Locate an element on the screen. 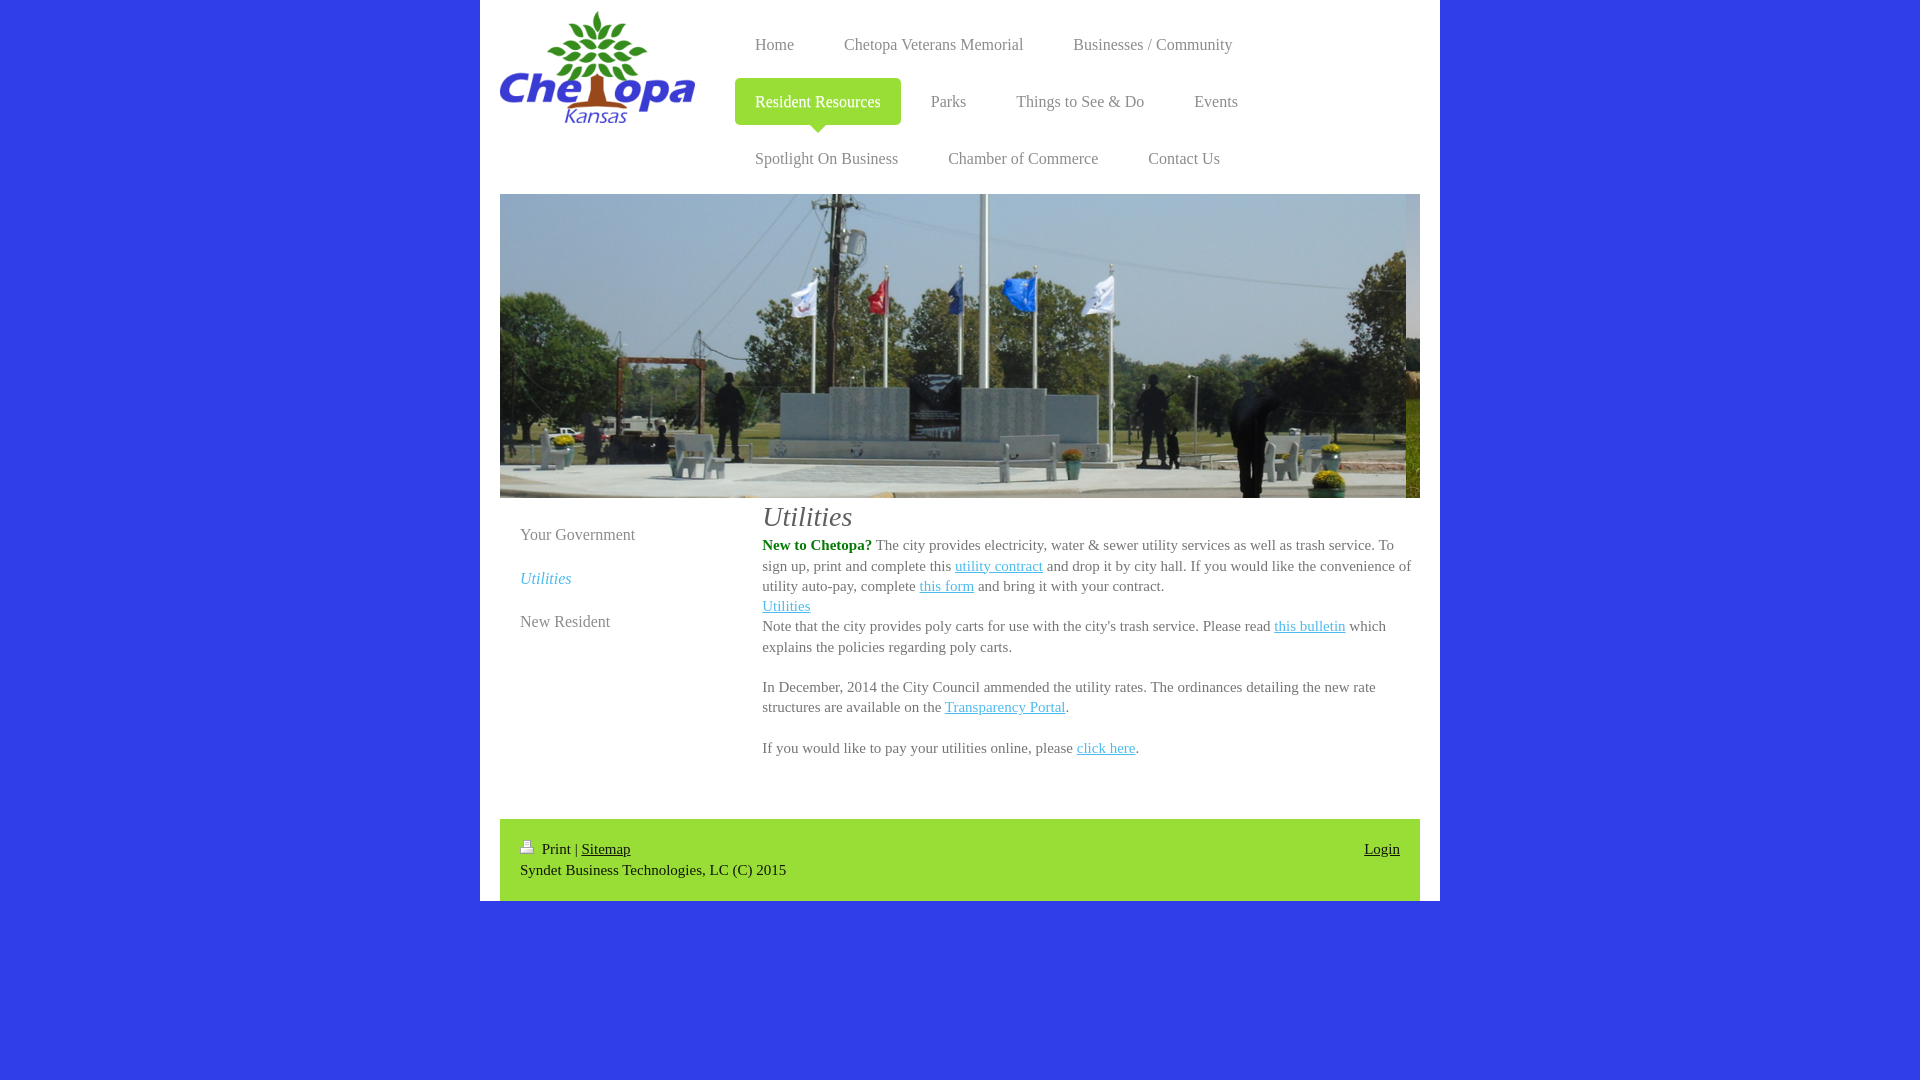 Image resolution: width=1920 pixels, height=1080 pixels. Contact Us is located at coordinates (1184, 158).